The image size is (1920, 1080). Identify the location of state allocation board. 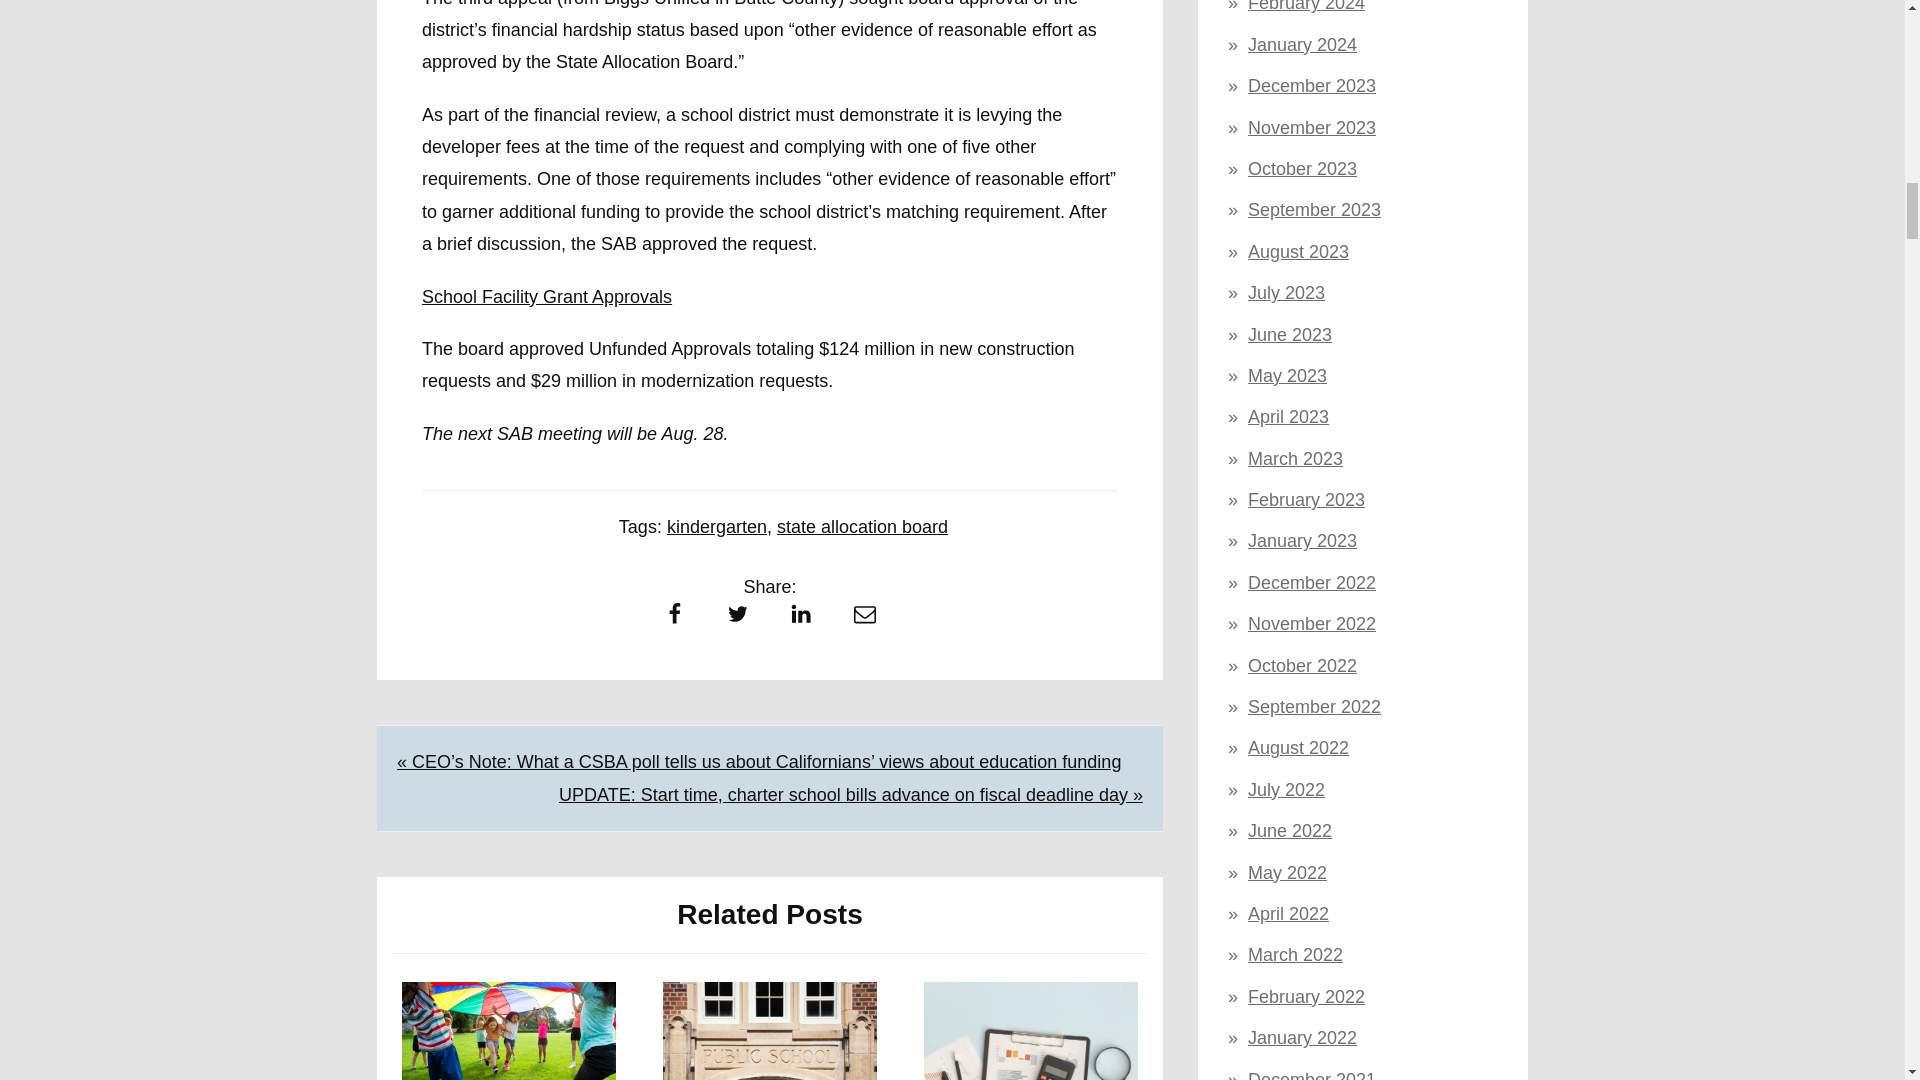
(862, 526).